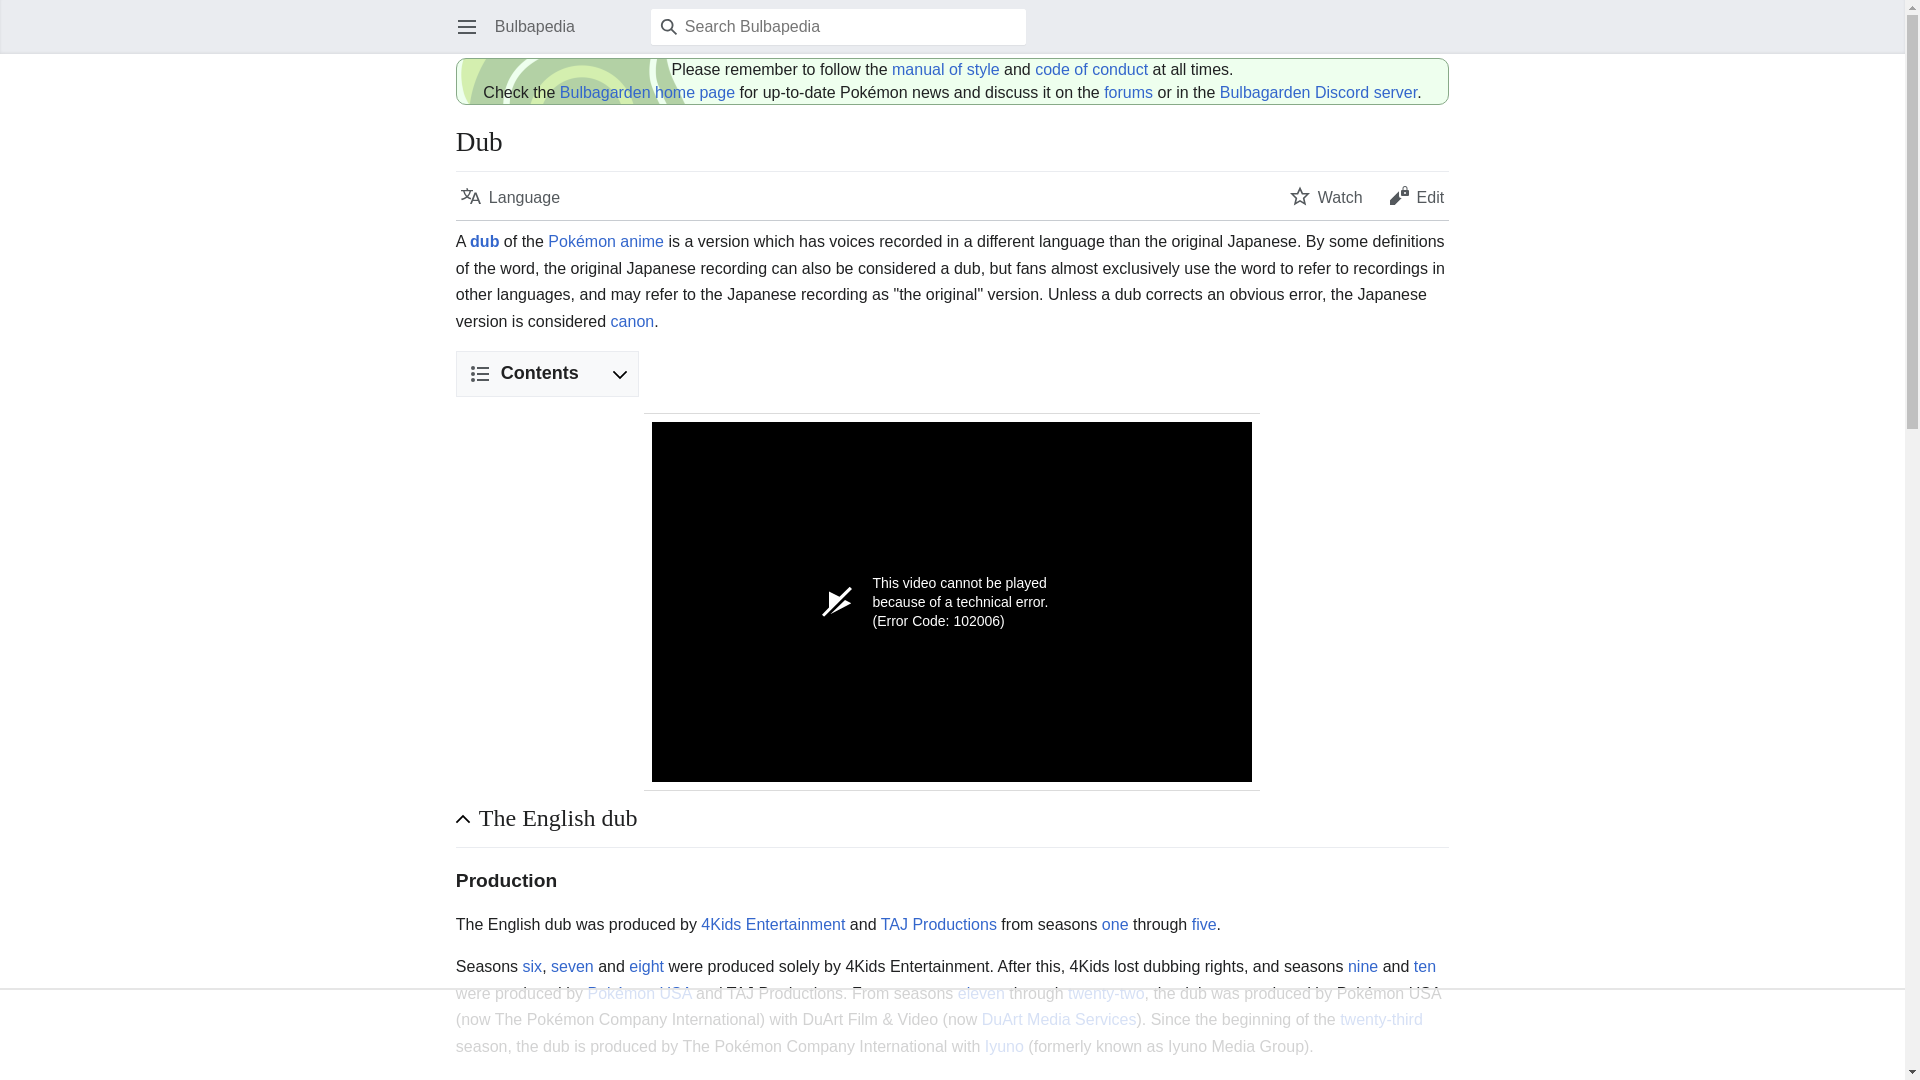 The image size is (1920, 1080). What do you see at coordinates (772, 924) in the screenshot?
I see `4Kids Entertainment` at bounding box center [772, 924].